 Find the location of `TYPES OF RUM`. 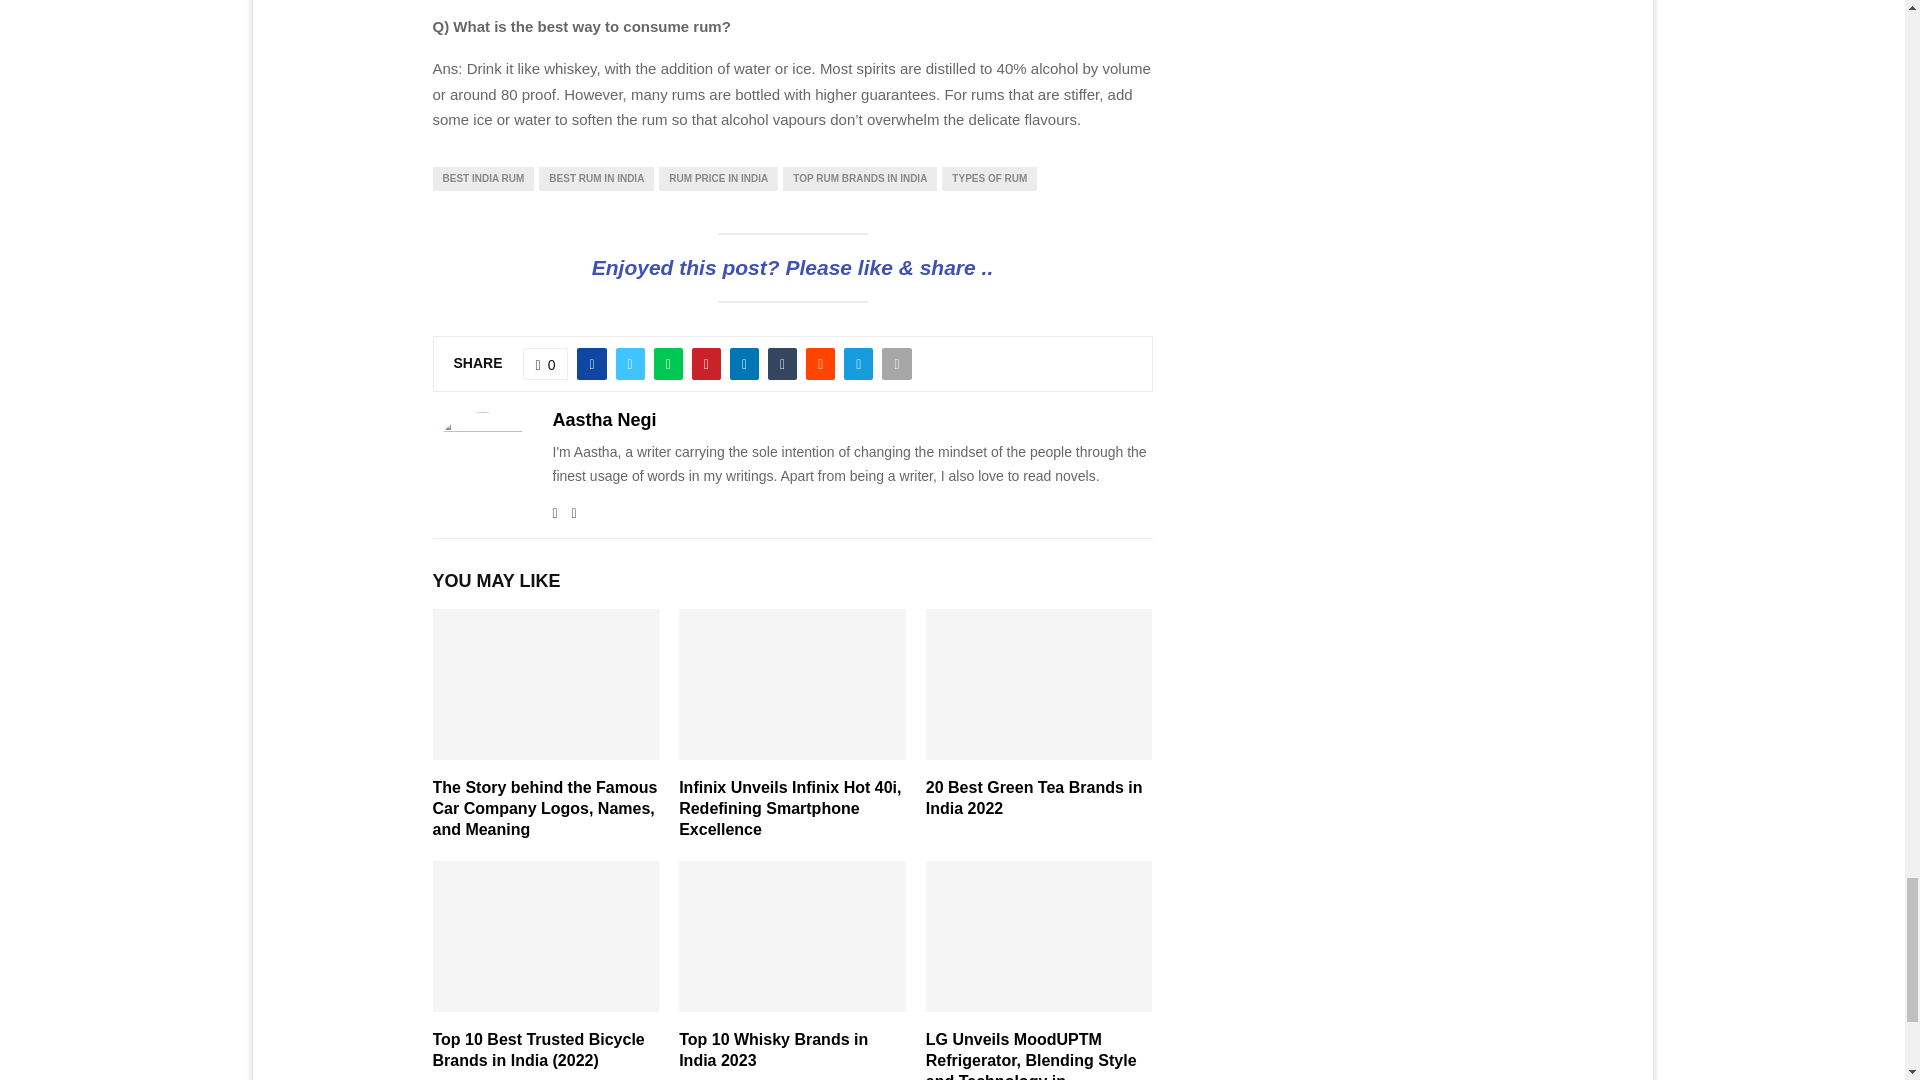

TYPES OF RUM is located at coordinates (989, 179).